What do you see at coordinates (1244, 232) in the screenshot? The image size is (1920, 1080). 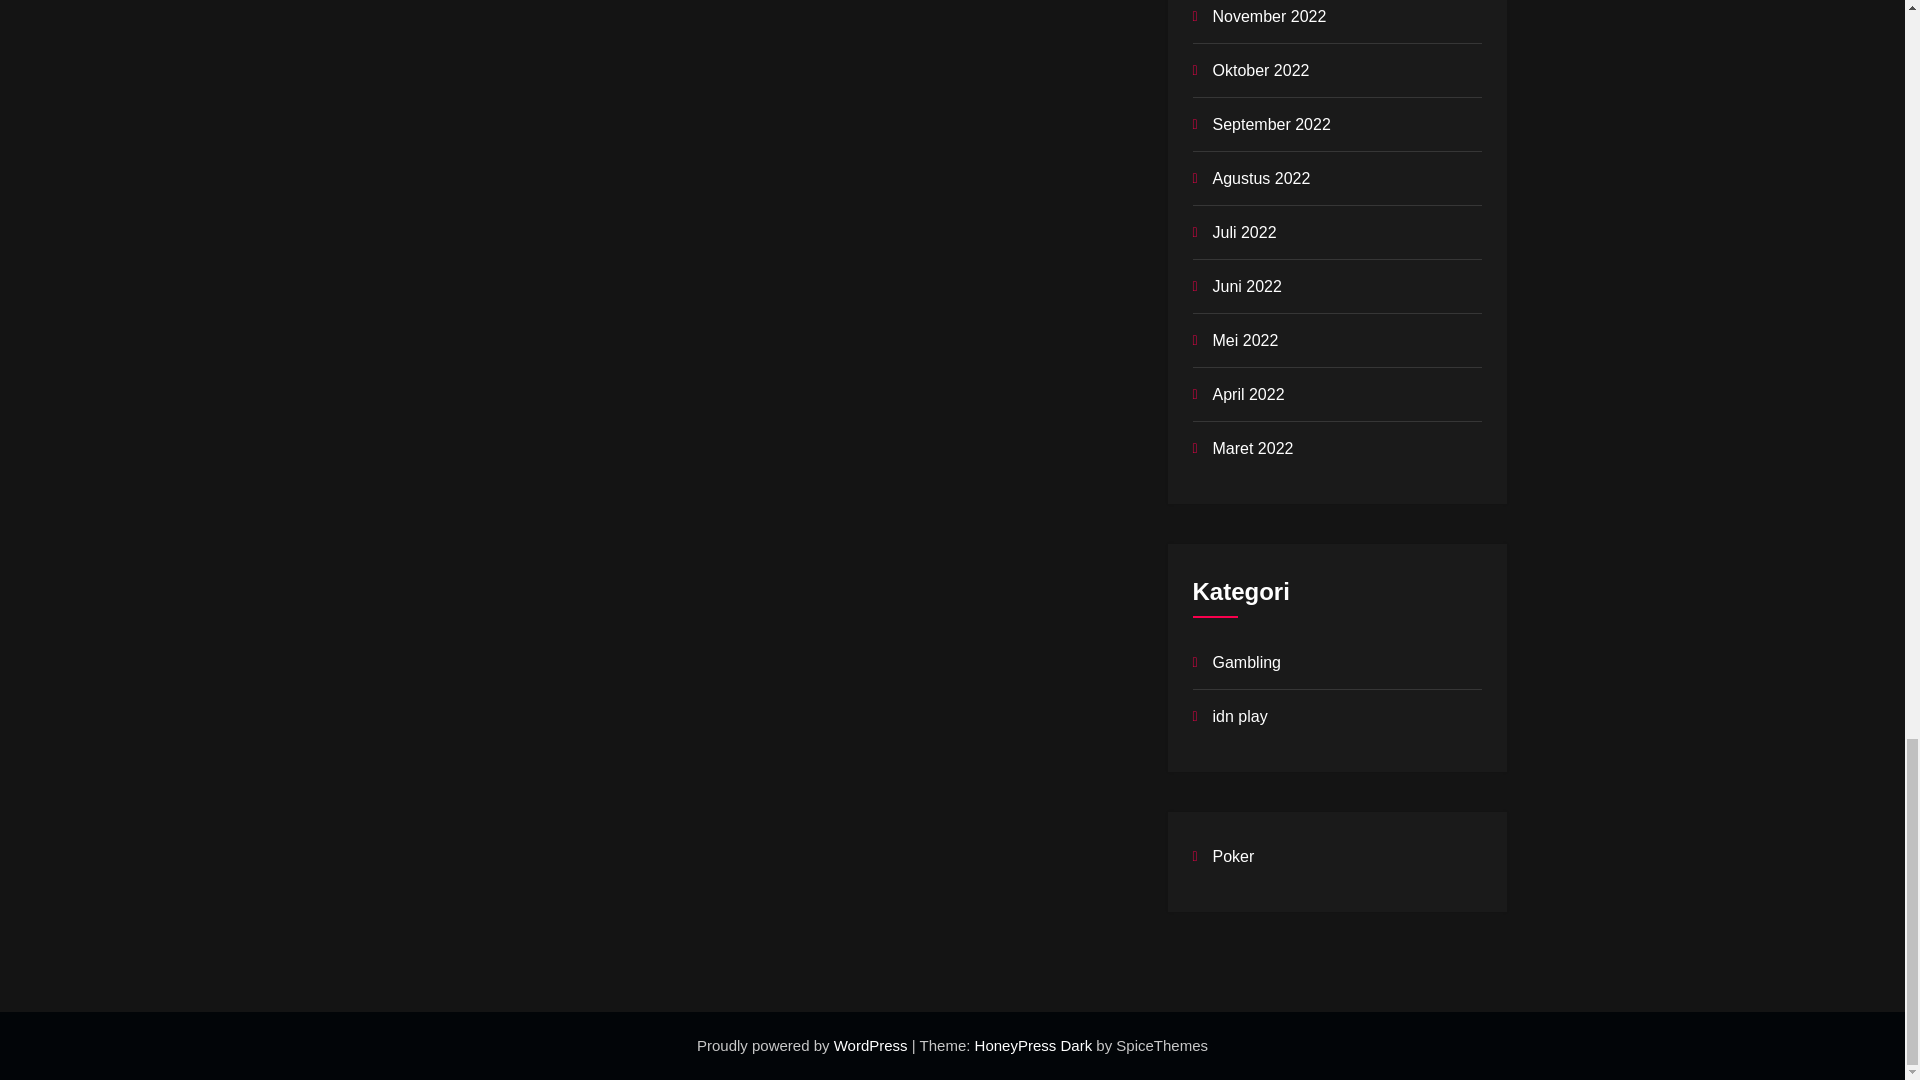 I see `Juli 2022` at bounding box center [1244, 232].